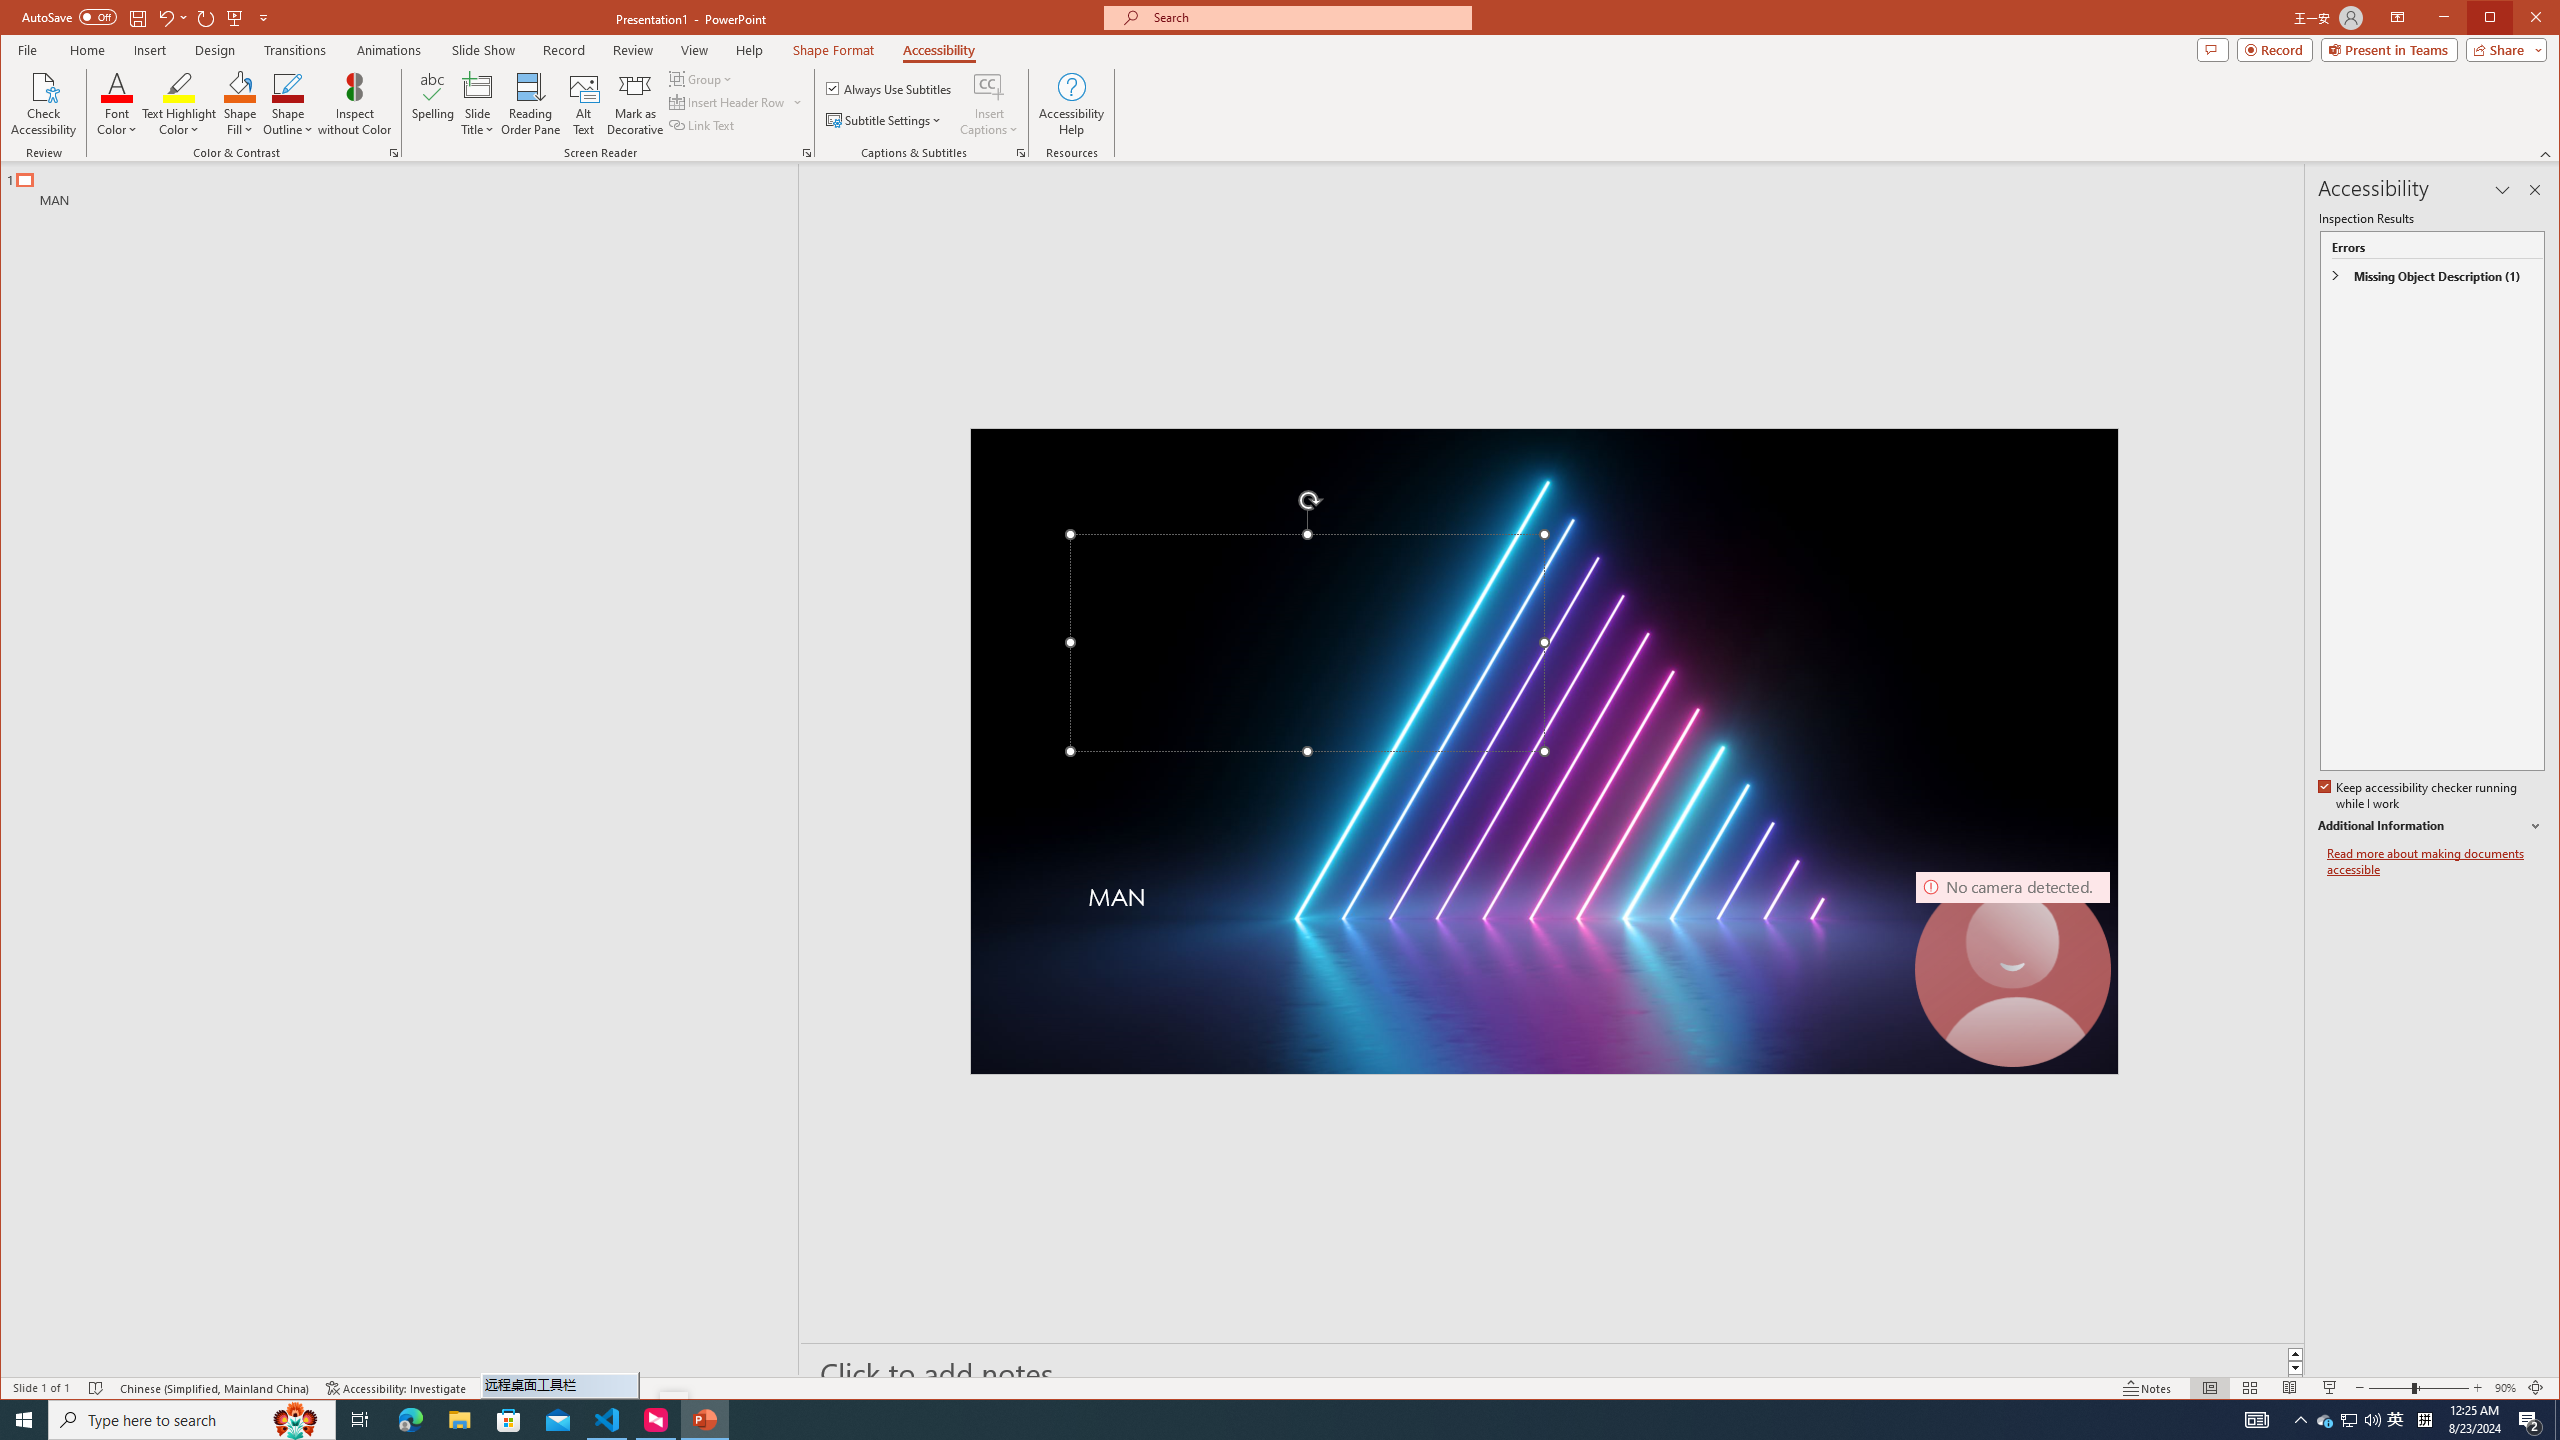  I want to click on Insert Header Row, so click(728, 102).